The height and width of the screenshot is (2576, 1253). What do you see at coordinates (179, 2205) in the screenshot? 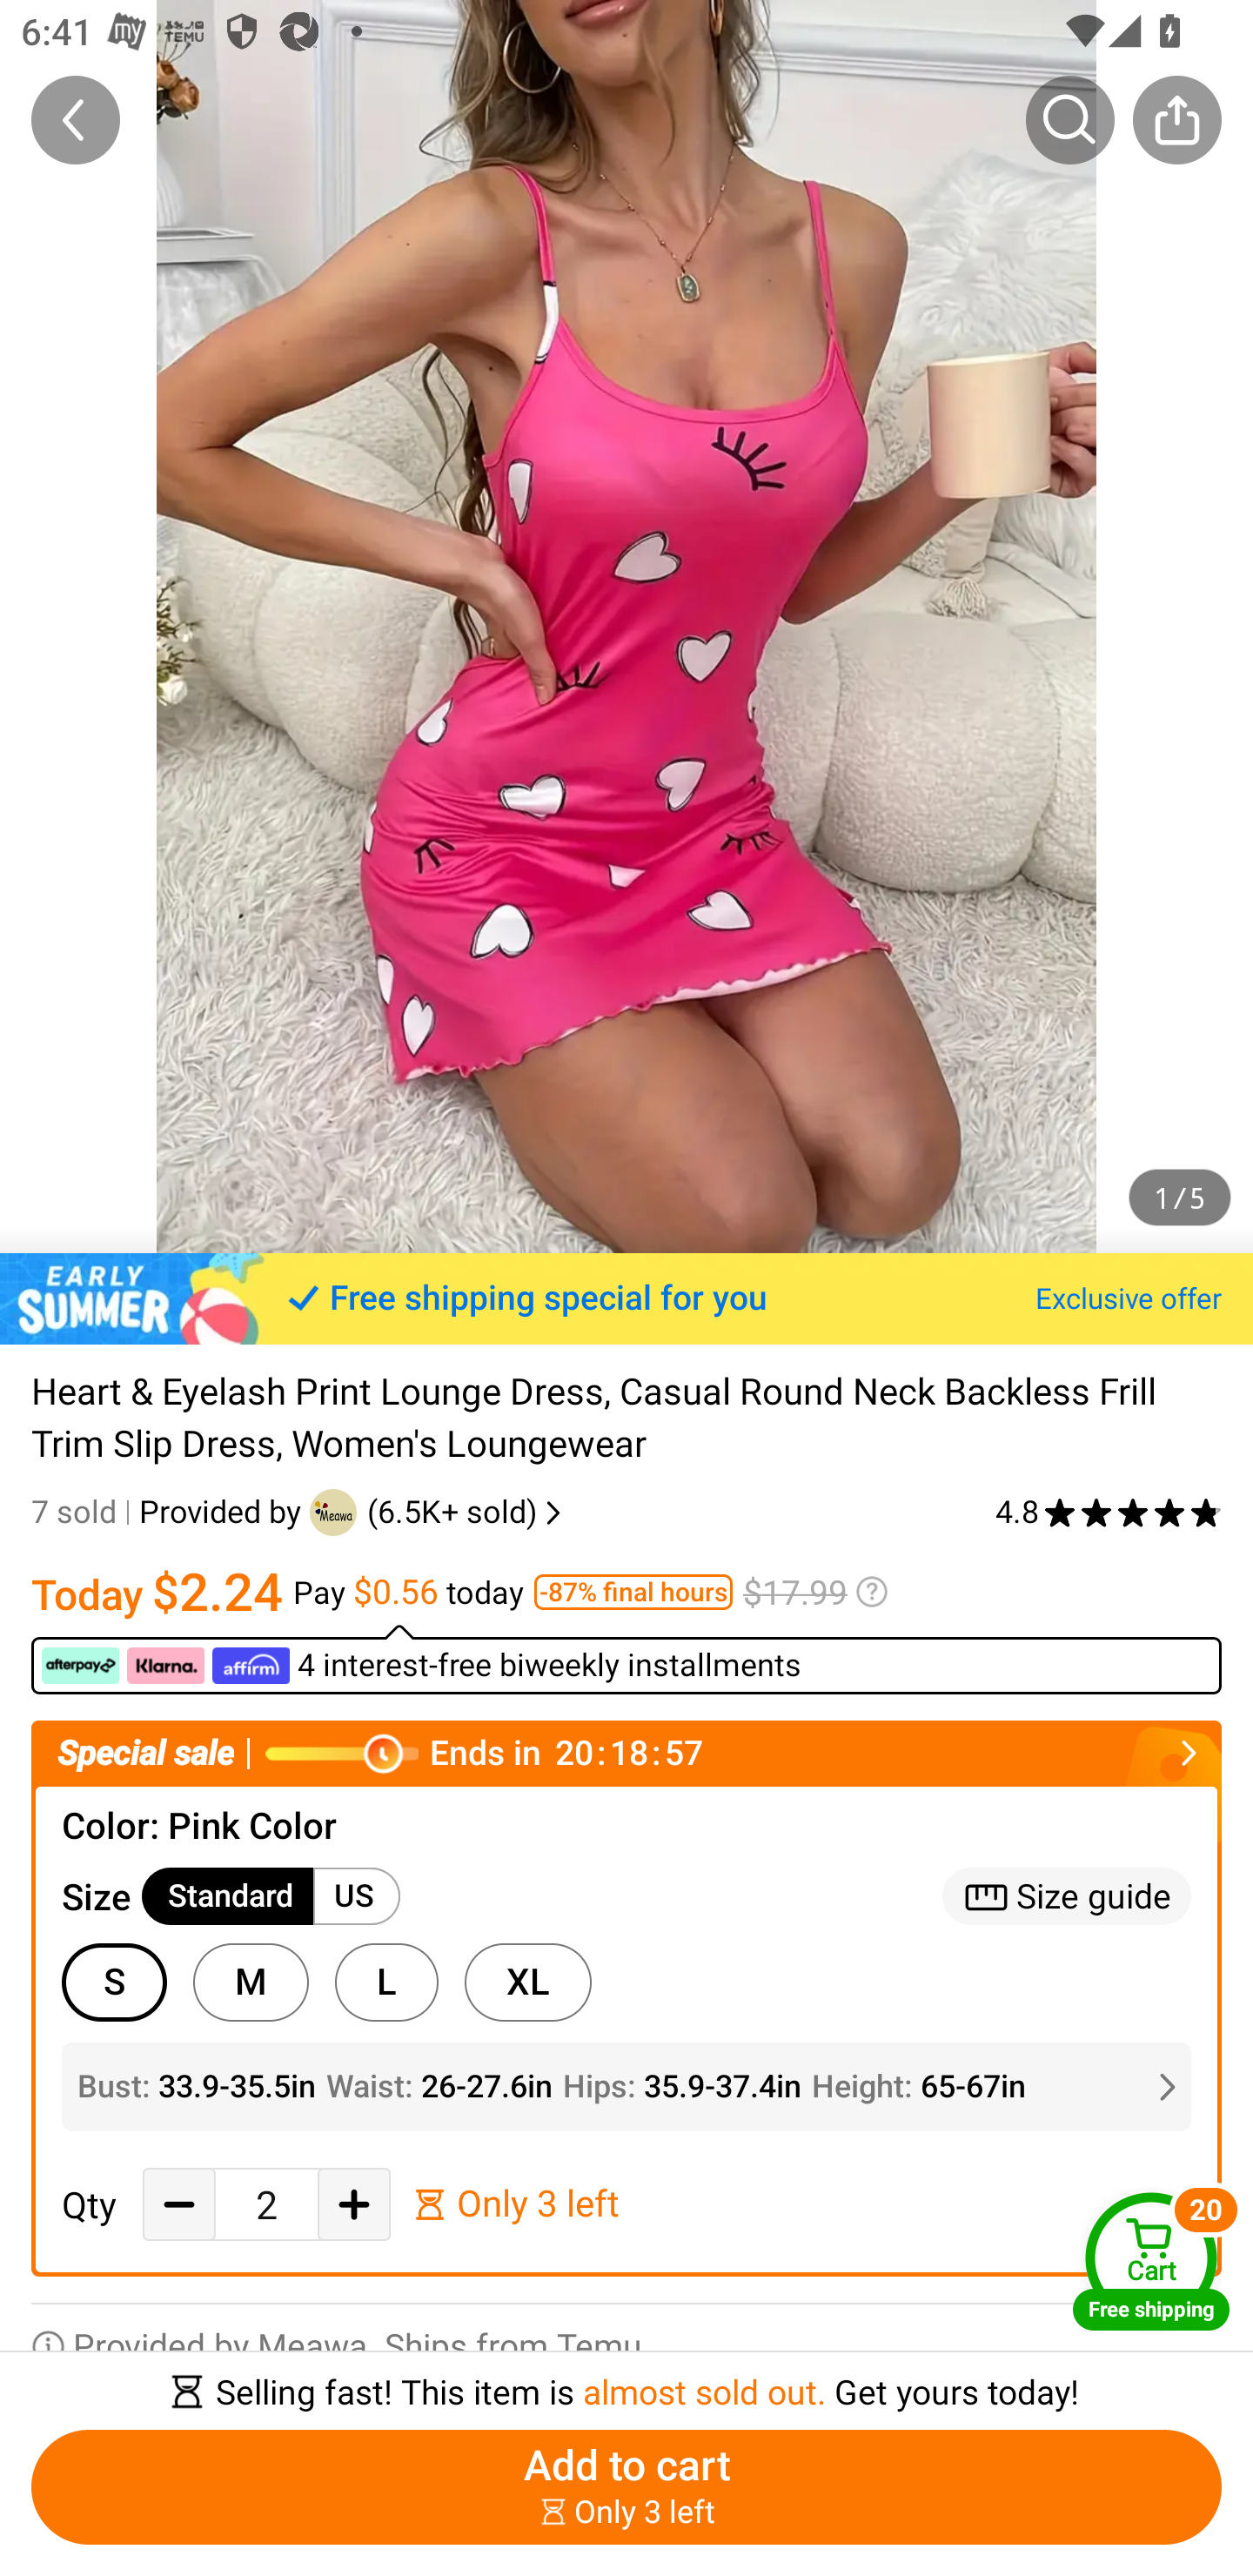
I see `Decrease Quantity Button` at bounding box center [179, 2205].